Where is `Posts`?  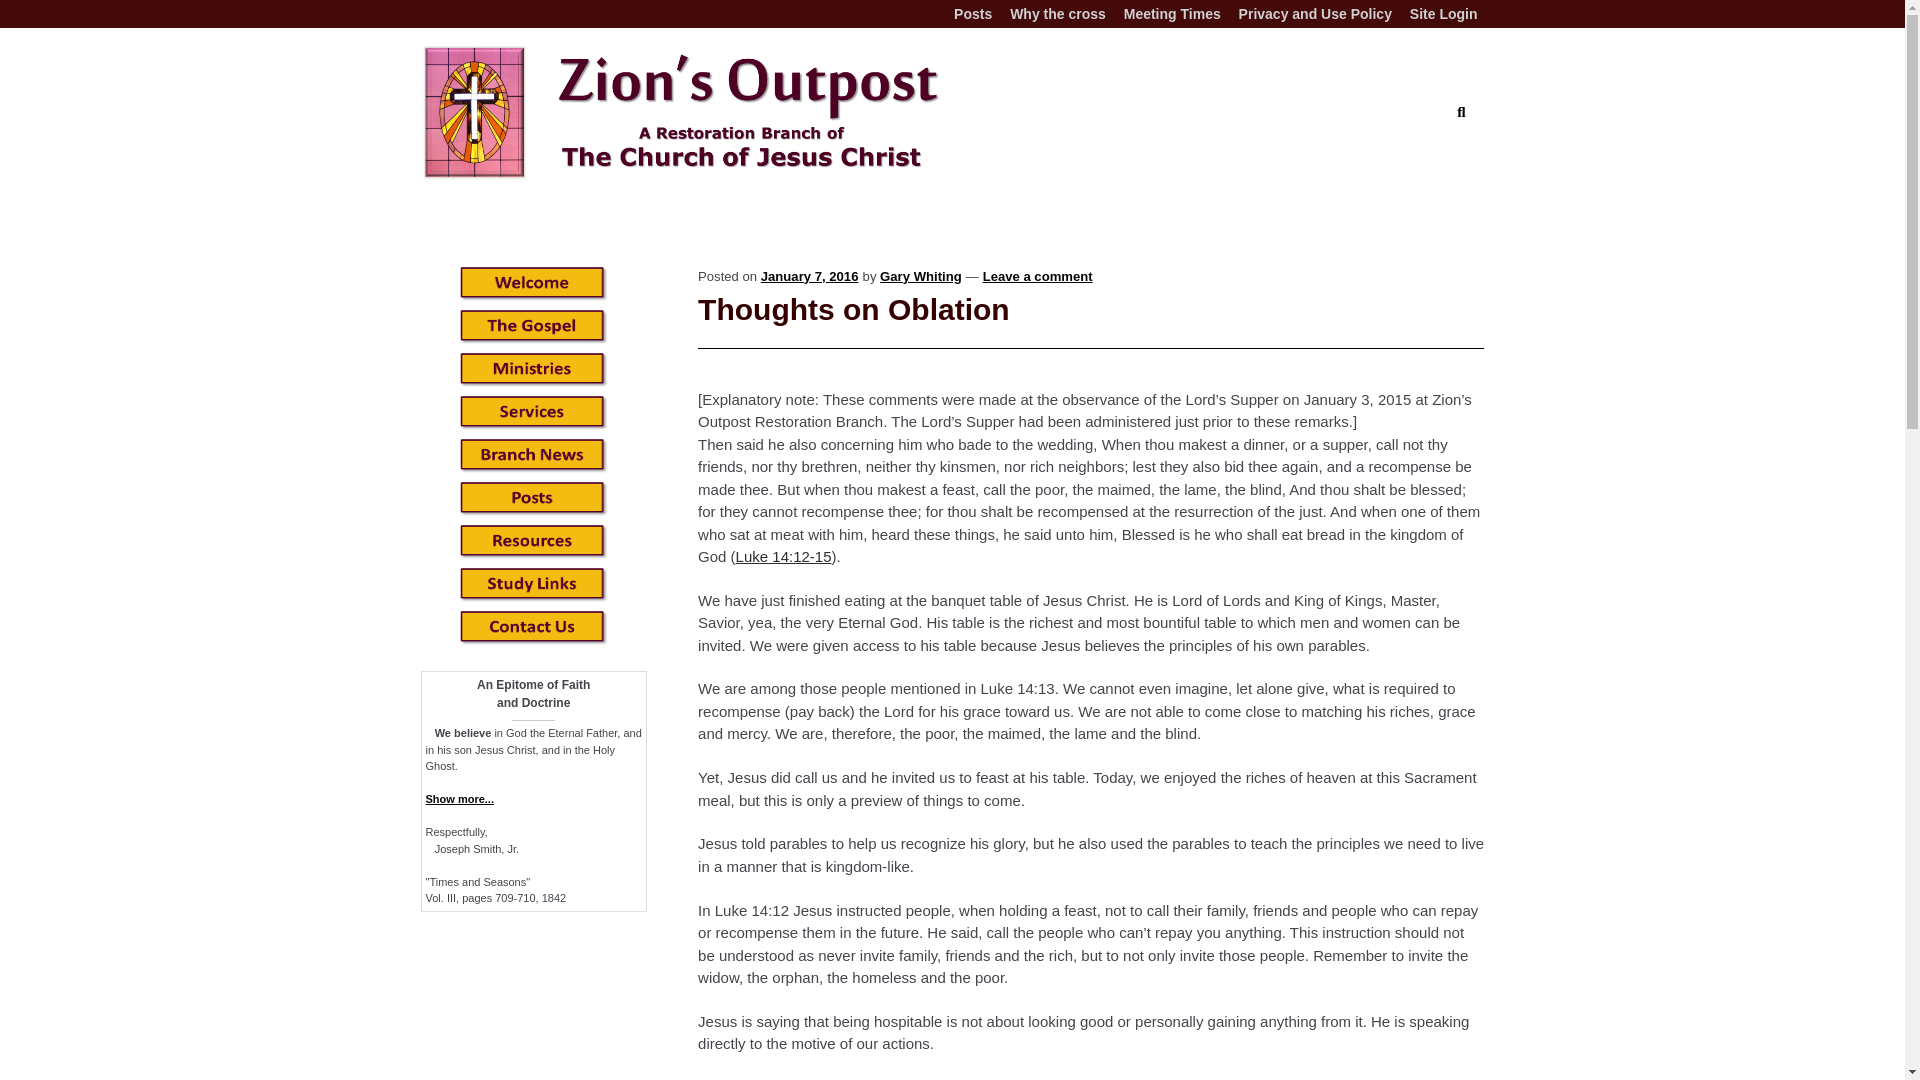
Posts is located at coordinates (972, 14).